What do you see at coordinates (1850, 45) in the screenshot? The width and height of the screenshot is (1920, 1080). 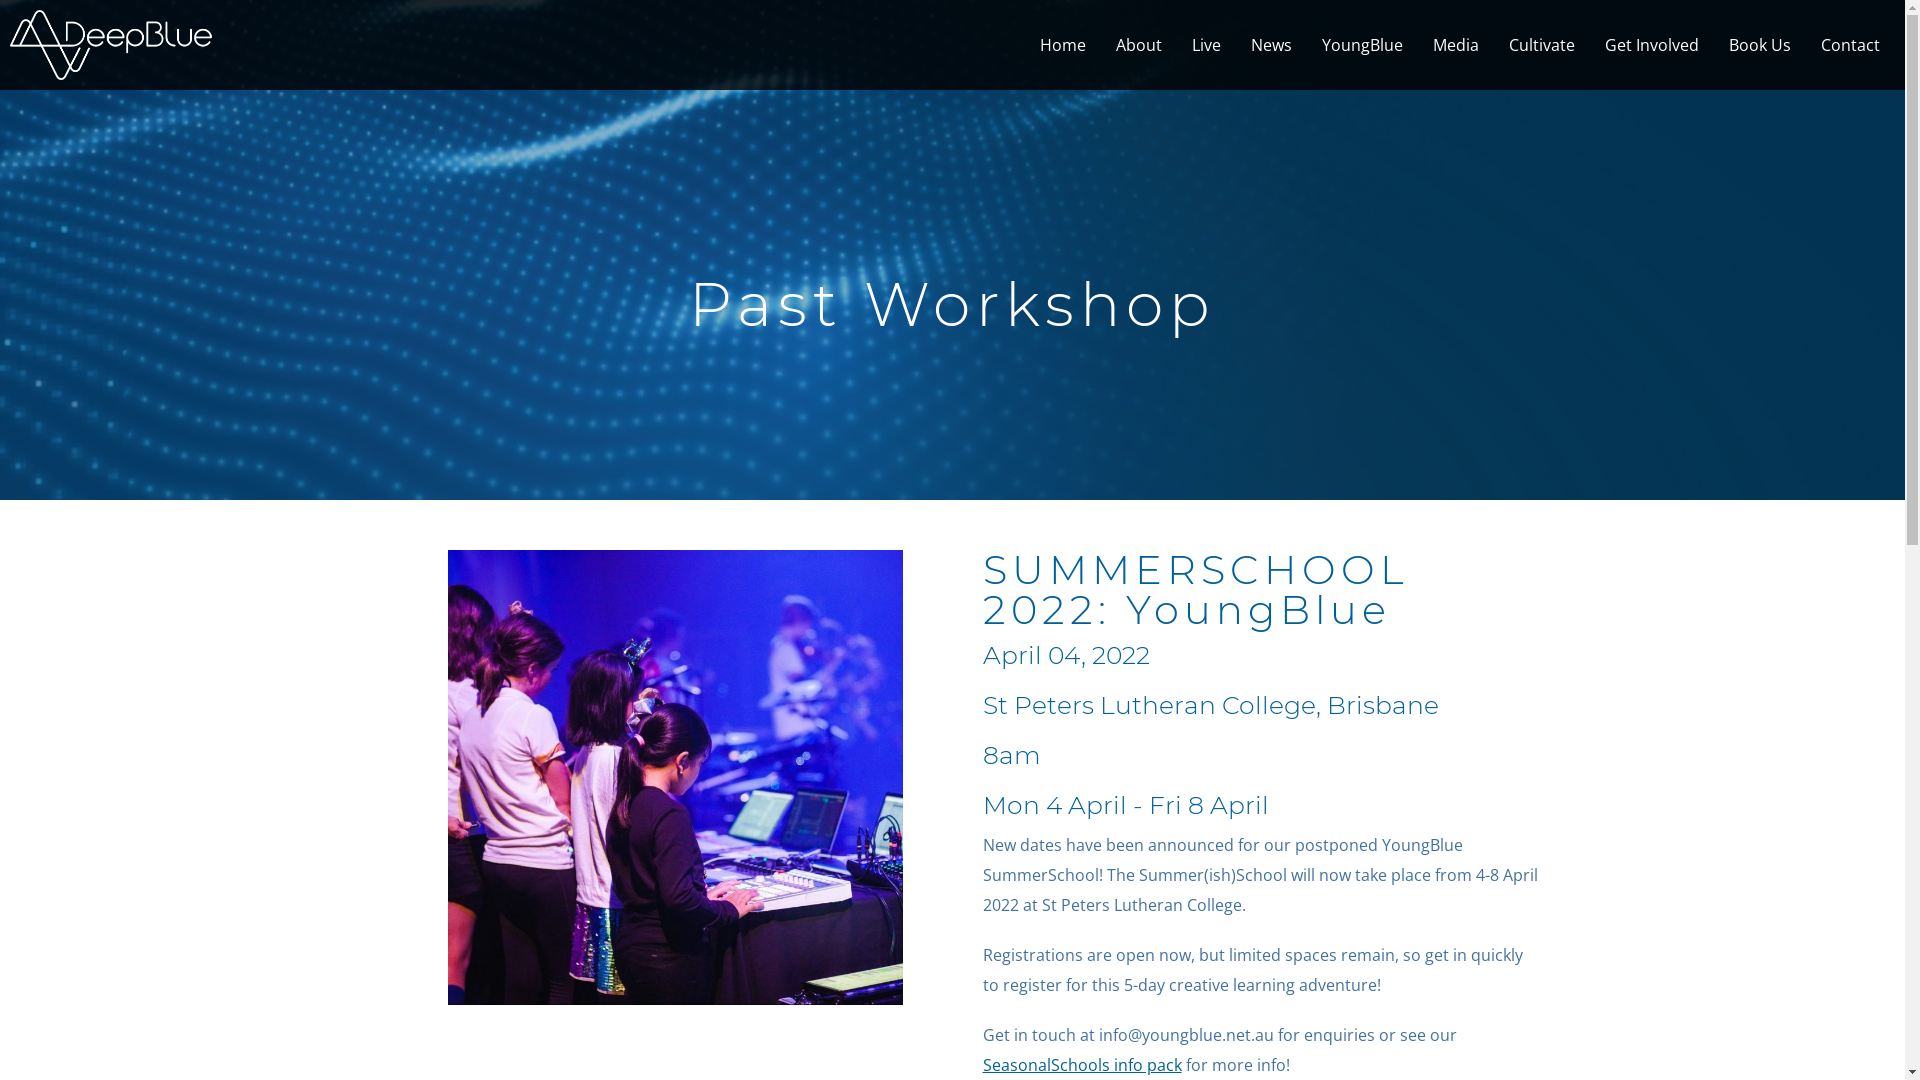 I see `Contact` at bounding box center [1850, 45].